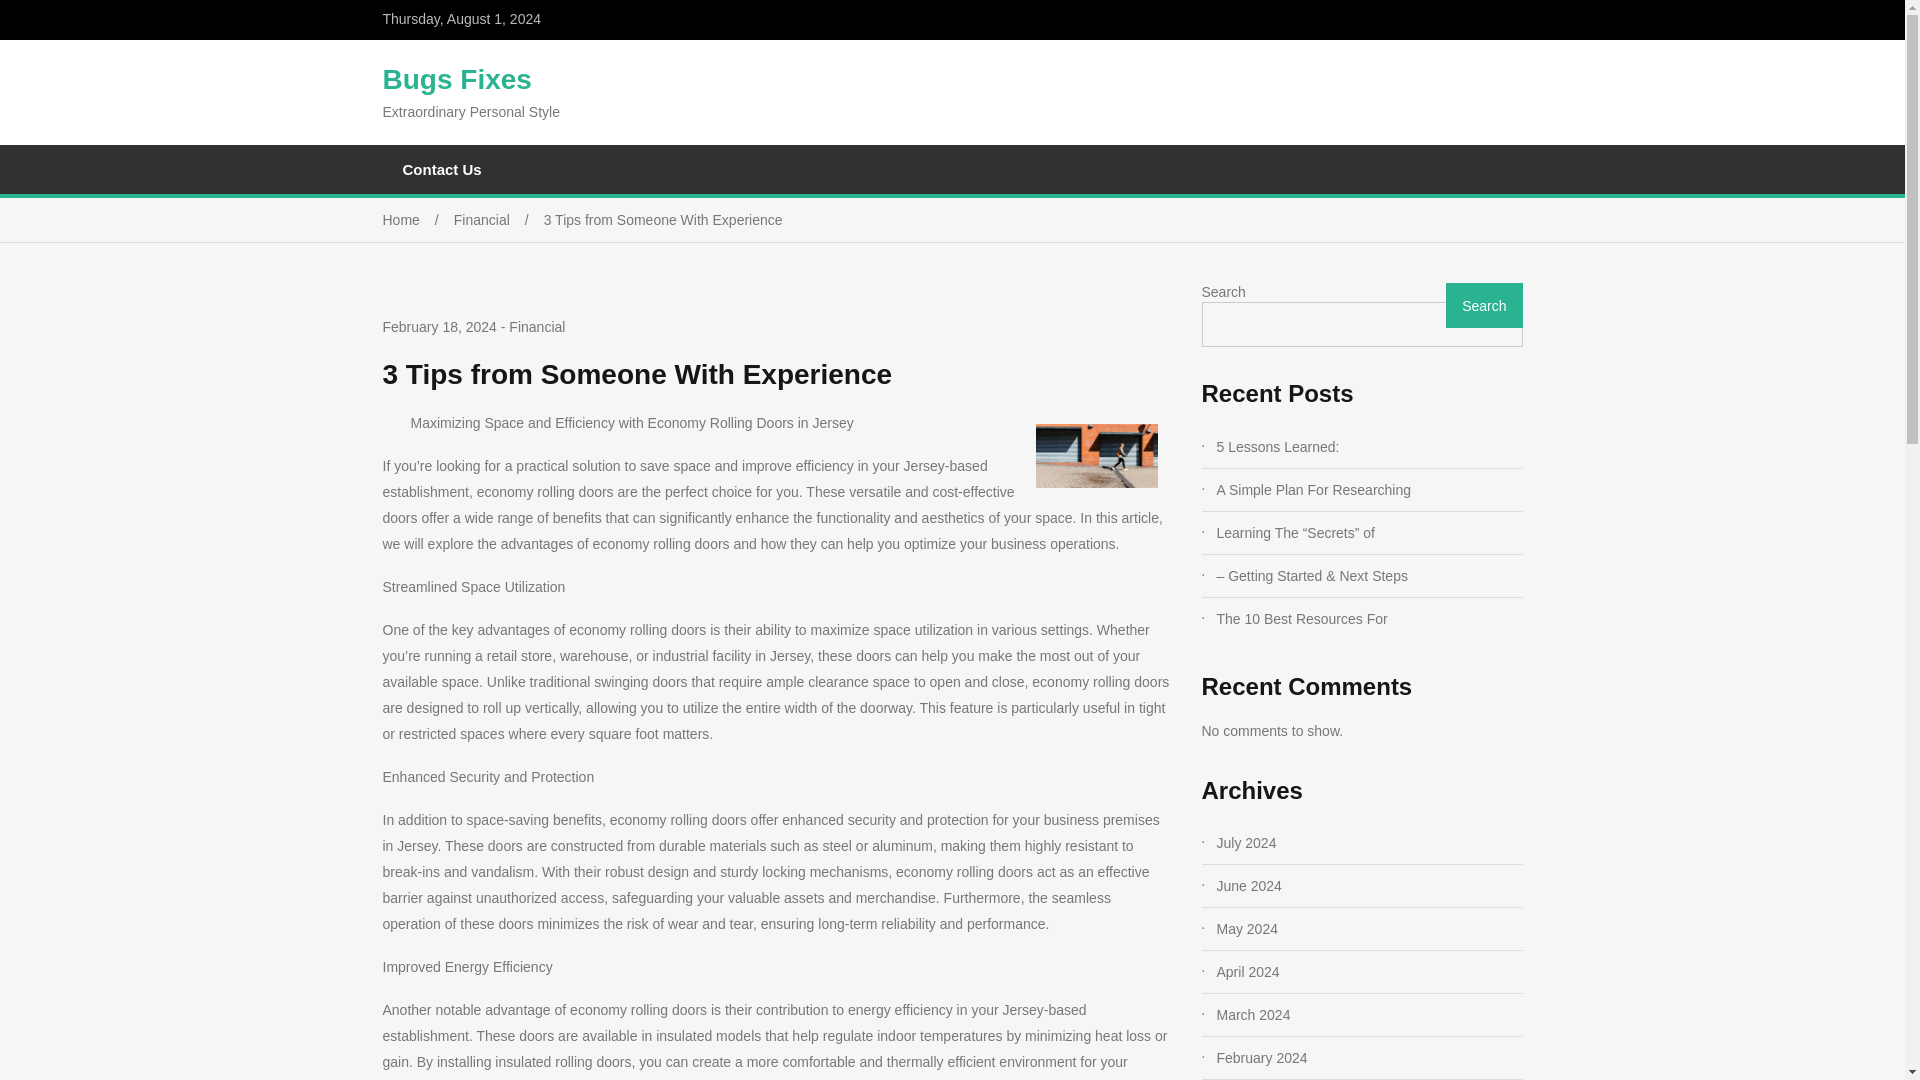 The image size is (1920, 1080). I want to click on Search, so click(1484, 305).